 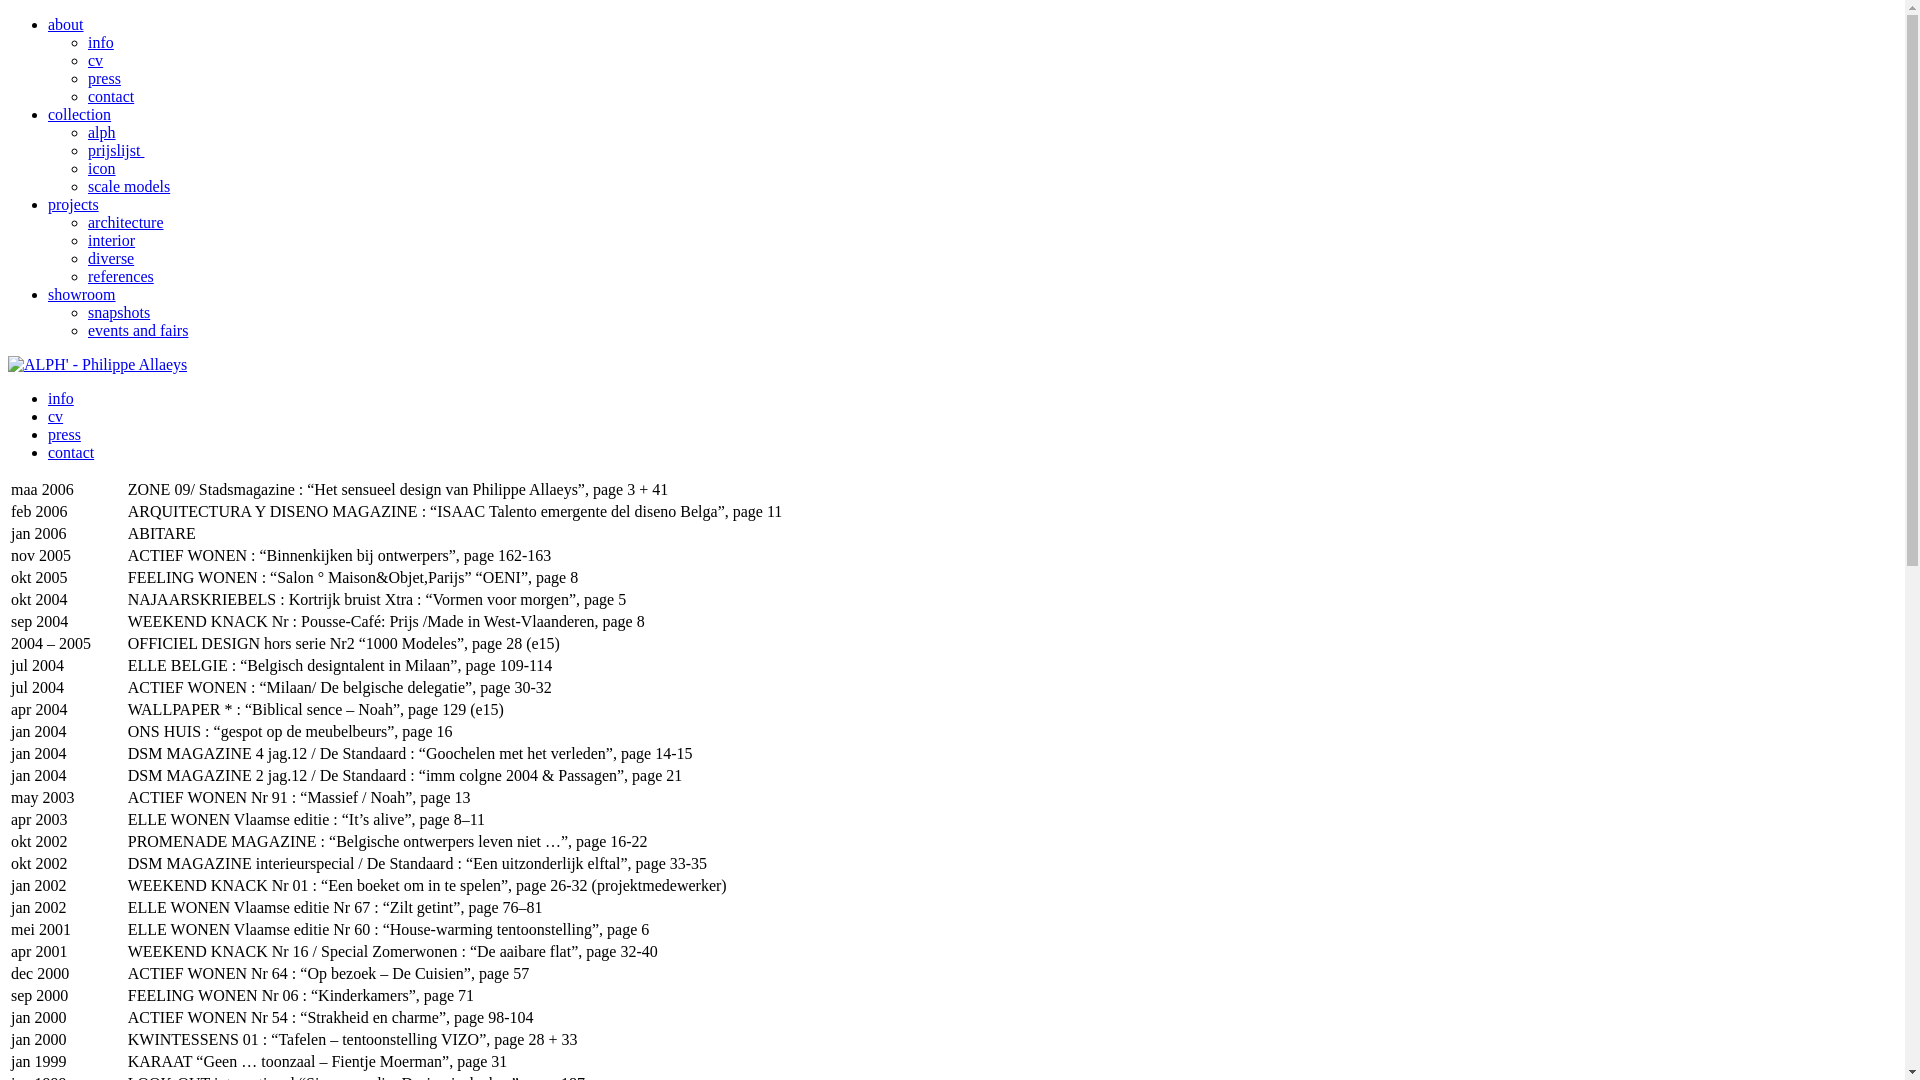 What do you see at coordinates (71, 452) in the screenshot?
I see `contact` at bounding box center [71, 452].